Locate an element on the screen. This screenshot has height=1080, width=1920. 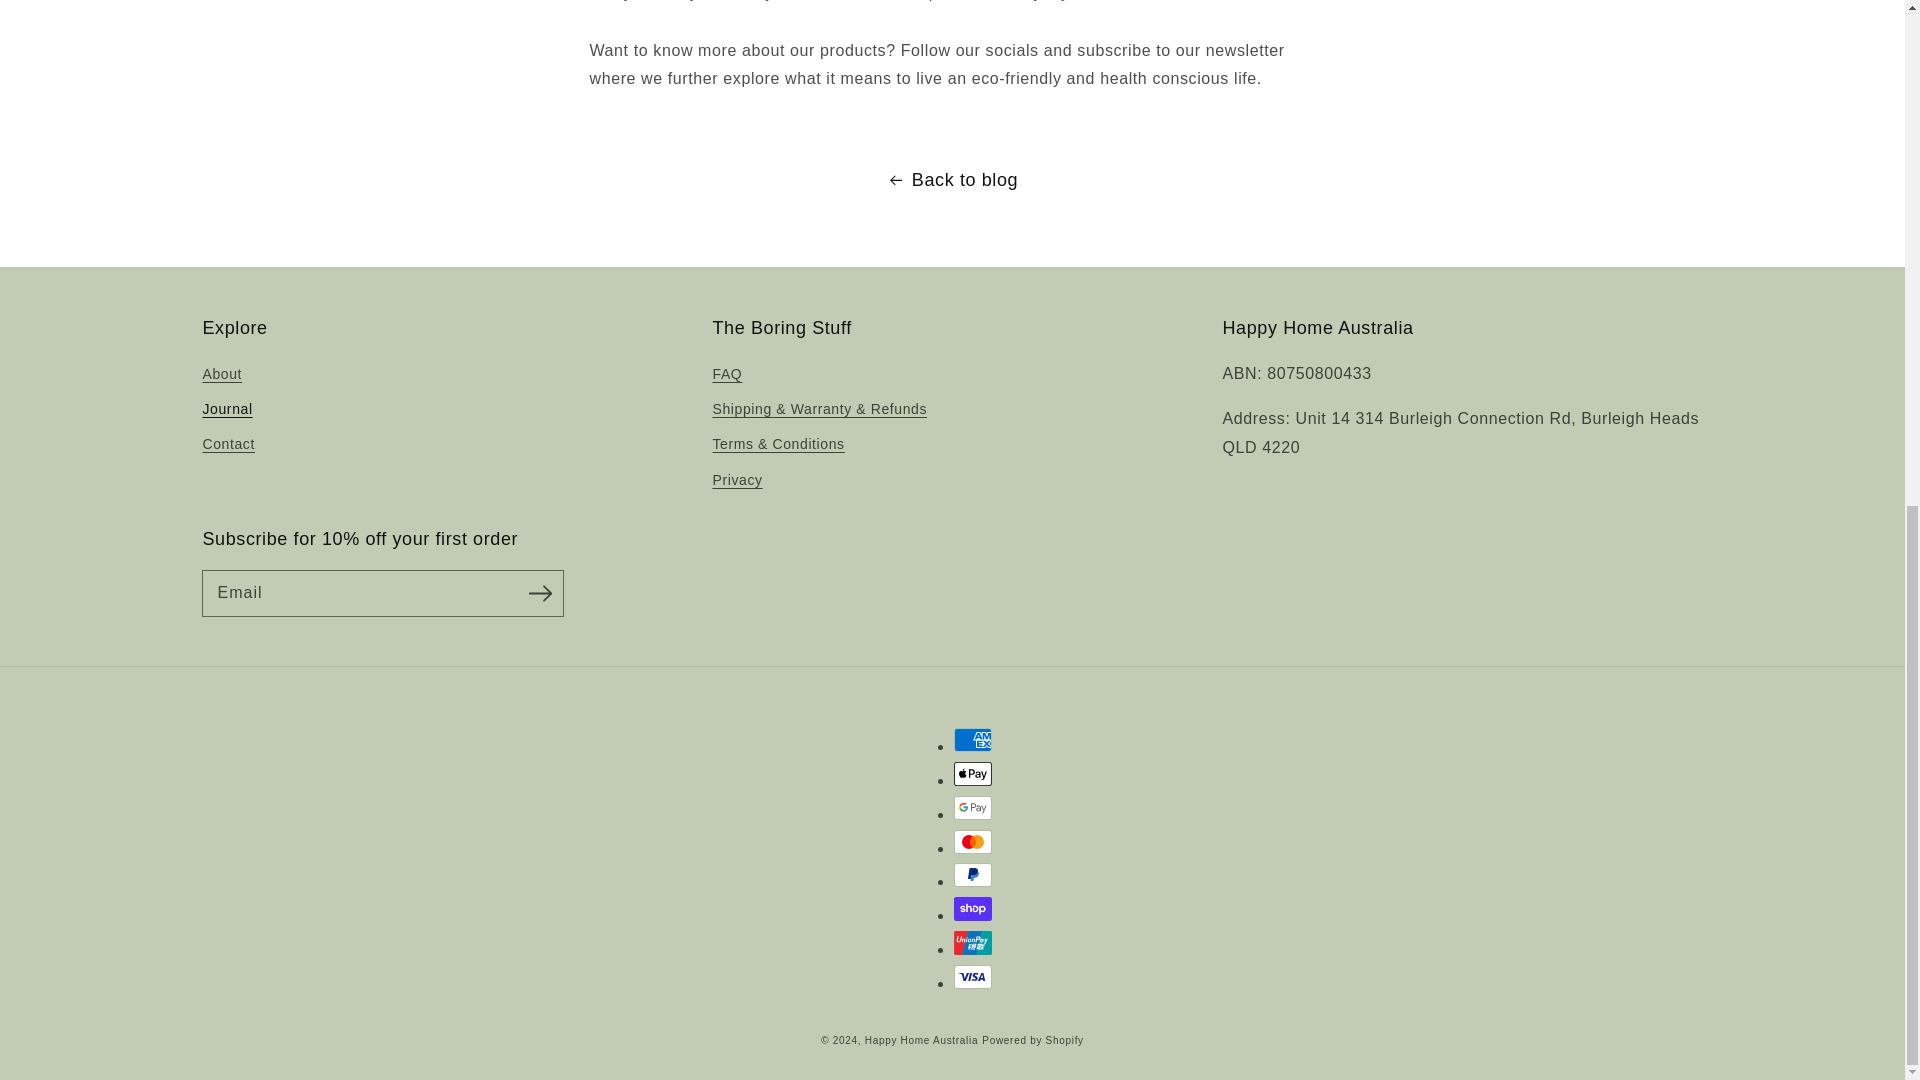
Apple Pay is located at coordinates (973, 774).